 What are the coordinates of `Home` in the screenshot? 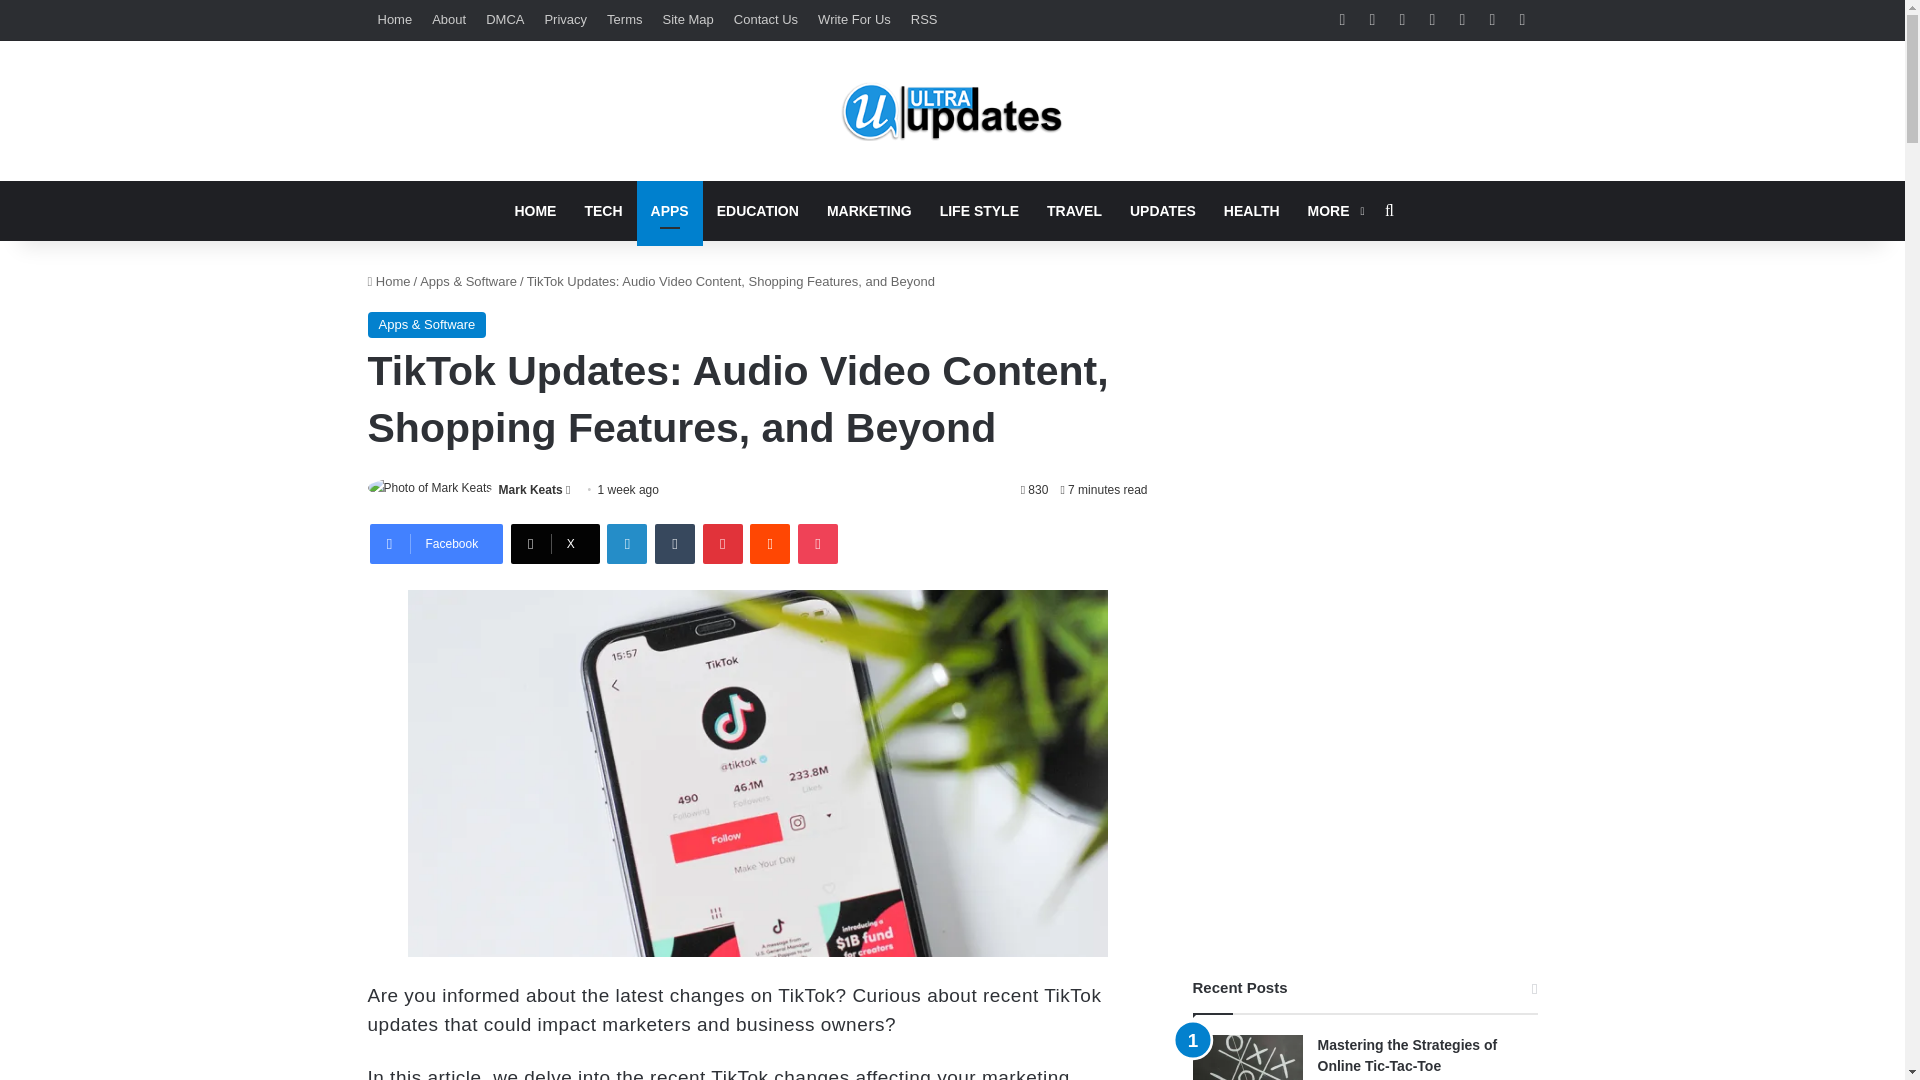 It's located at (395, 20).